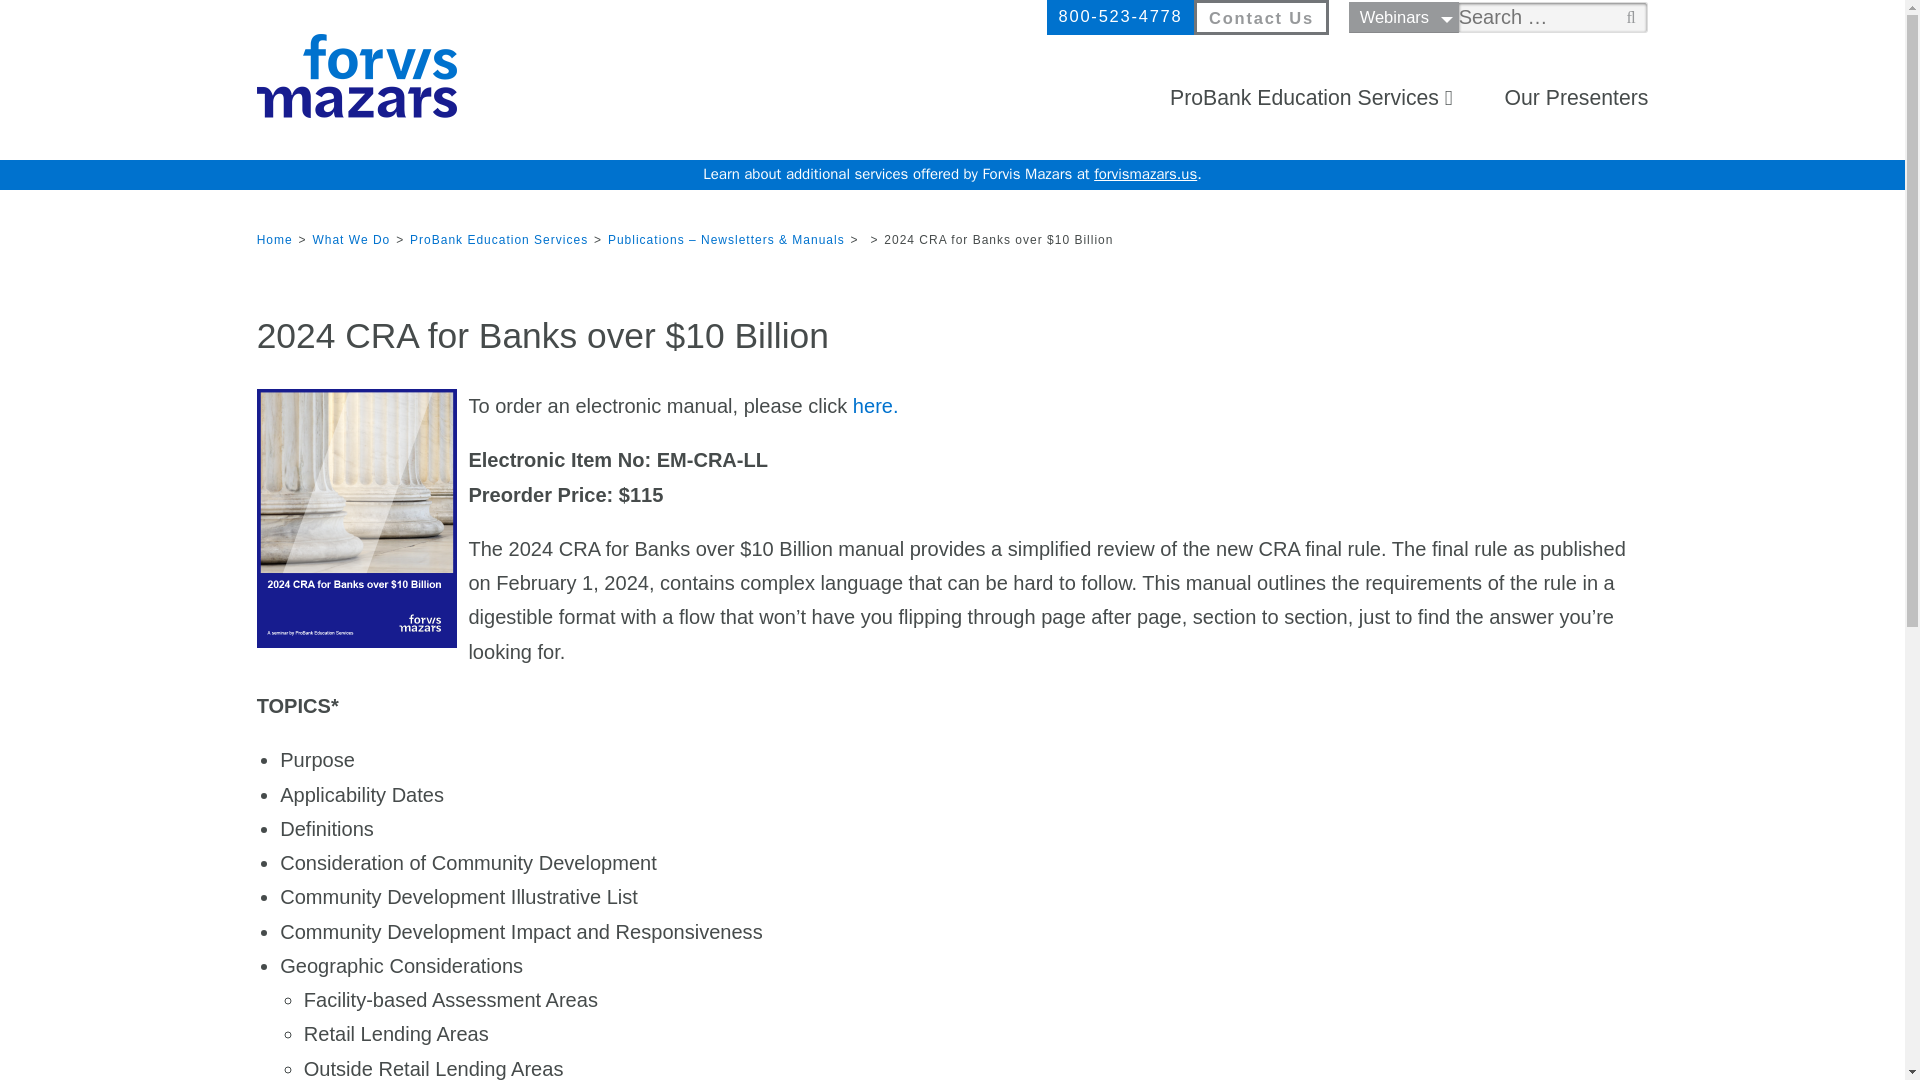  What do you see at coordinates (875, 406) in the screenshot?
I see `here.` at bounding box center [875, 406].